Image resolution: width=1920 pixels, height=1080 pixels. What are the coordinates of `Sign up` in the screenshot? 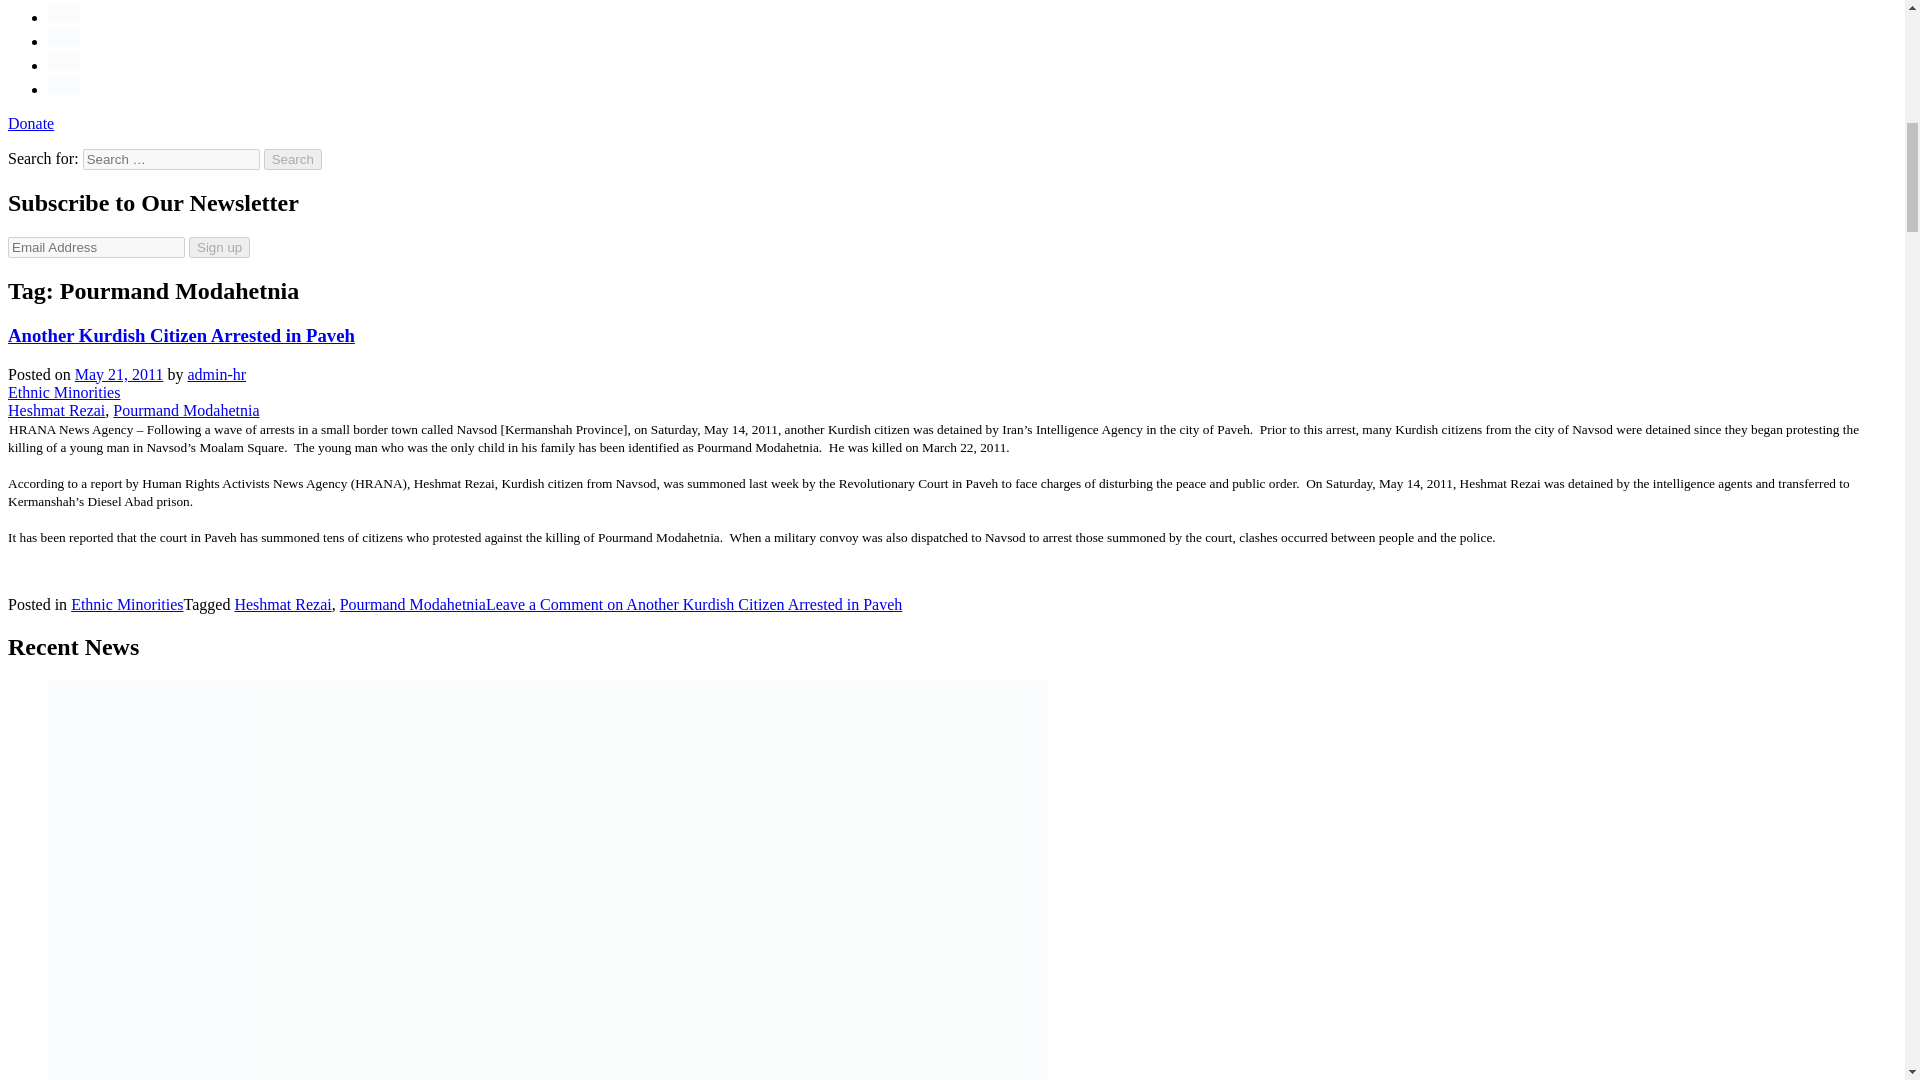 It's located at (218, 247).